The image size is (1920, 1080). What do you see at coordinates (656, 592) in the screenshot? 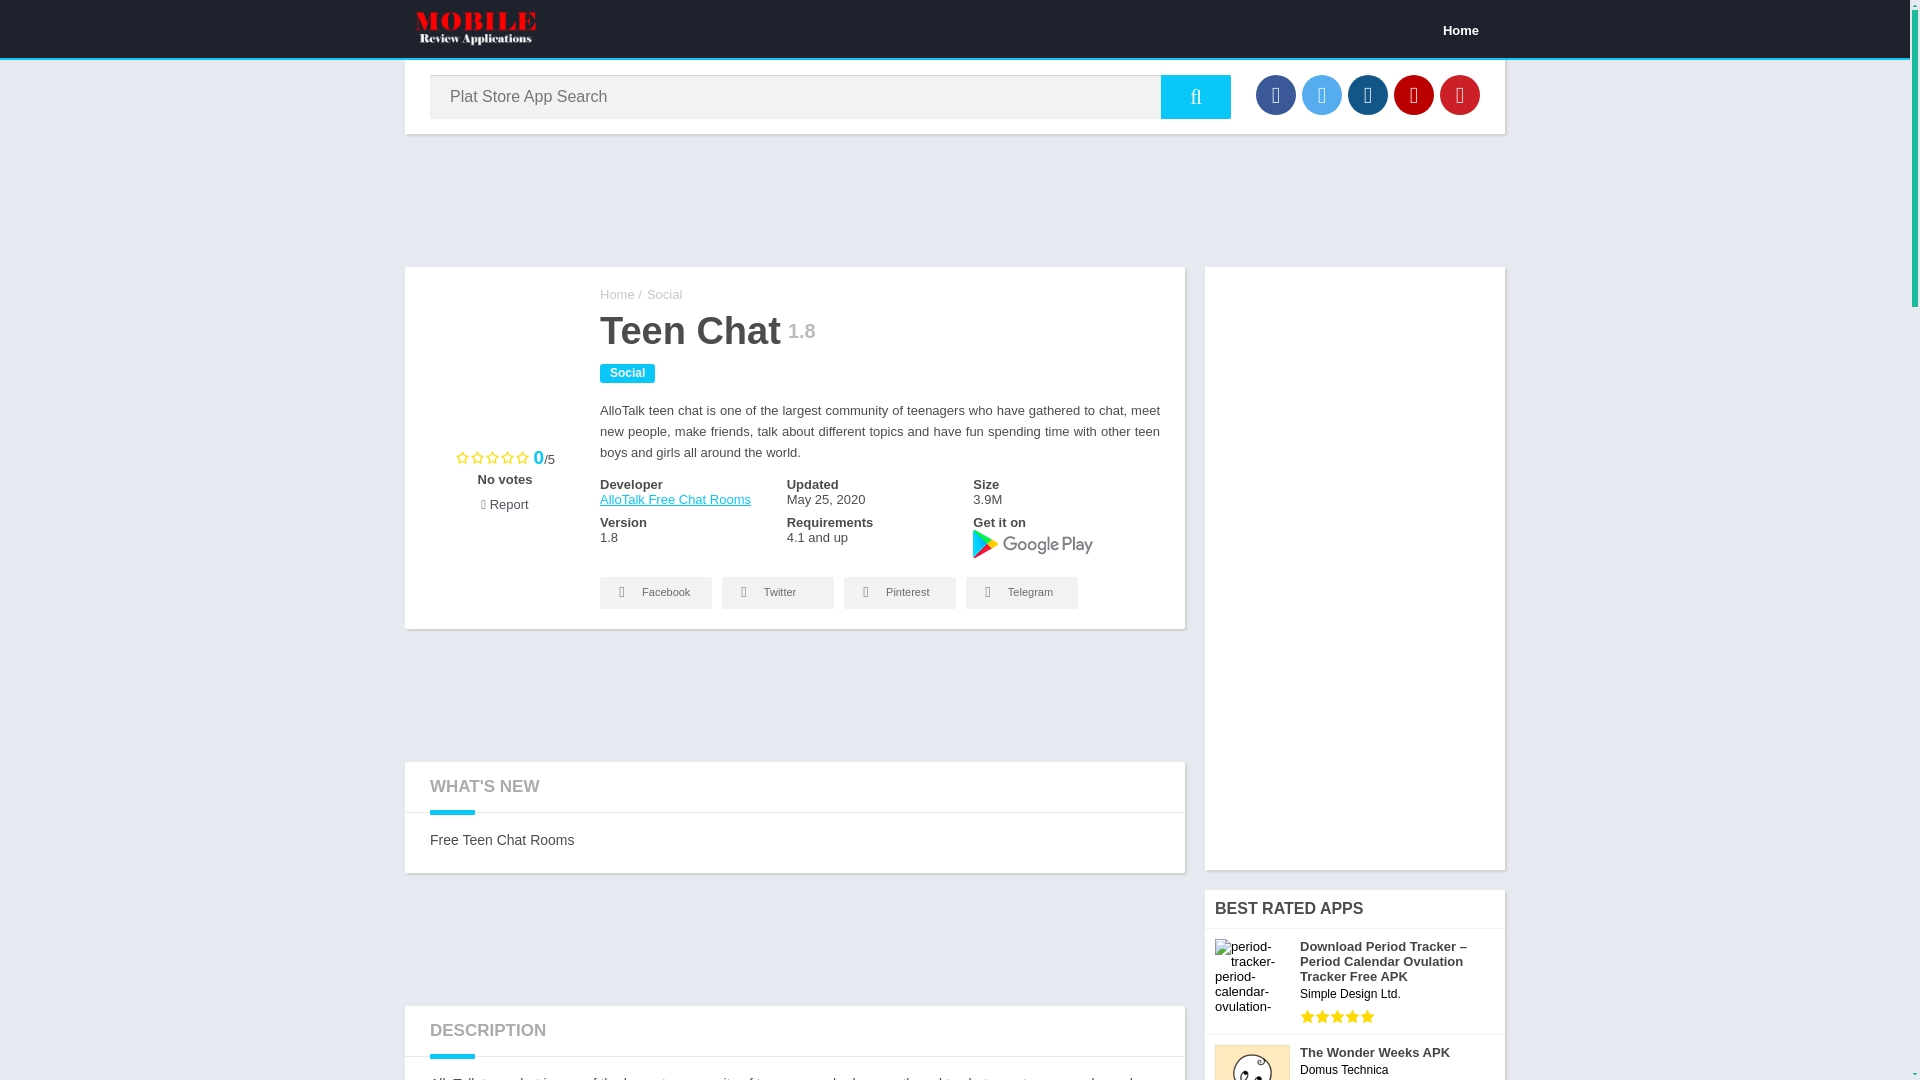
I see `Facebook` at bounding box center [656, 592].